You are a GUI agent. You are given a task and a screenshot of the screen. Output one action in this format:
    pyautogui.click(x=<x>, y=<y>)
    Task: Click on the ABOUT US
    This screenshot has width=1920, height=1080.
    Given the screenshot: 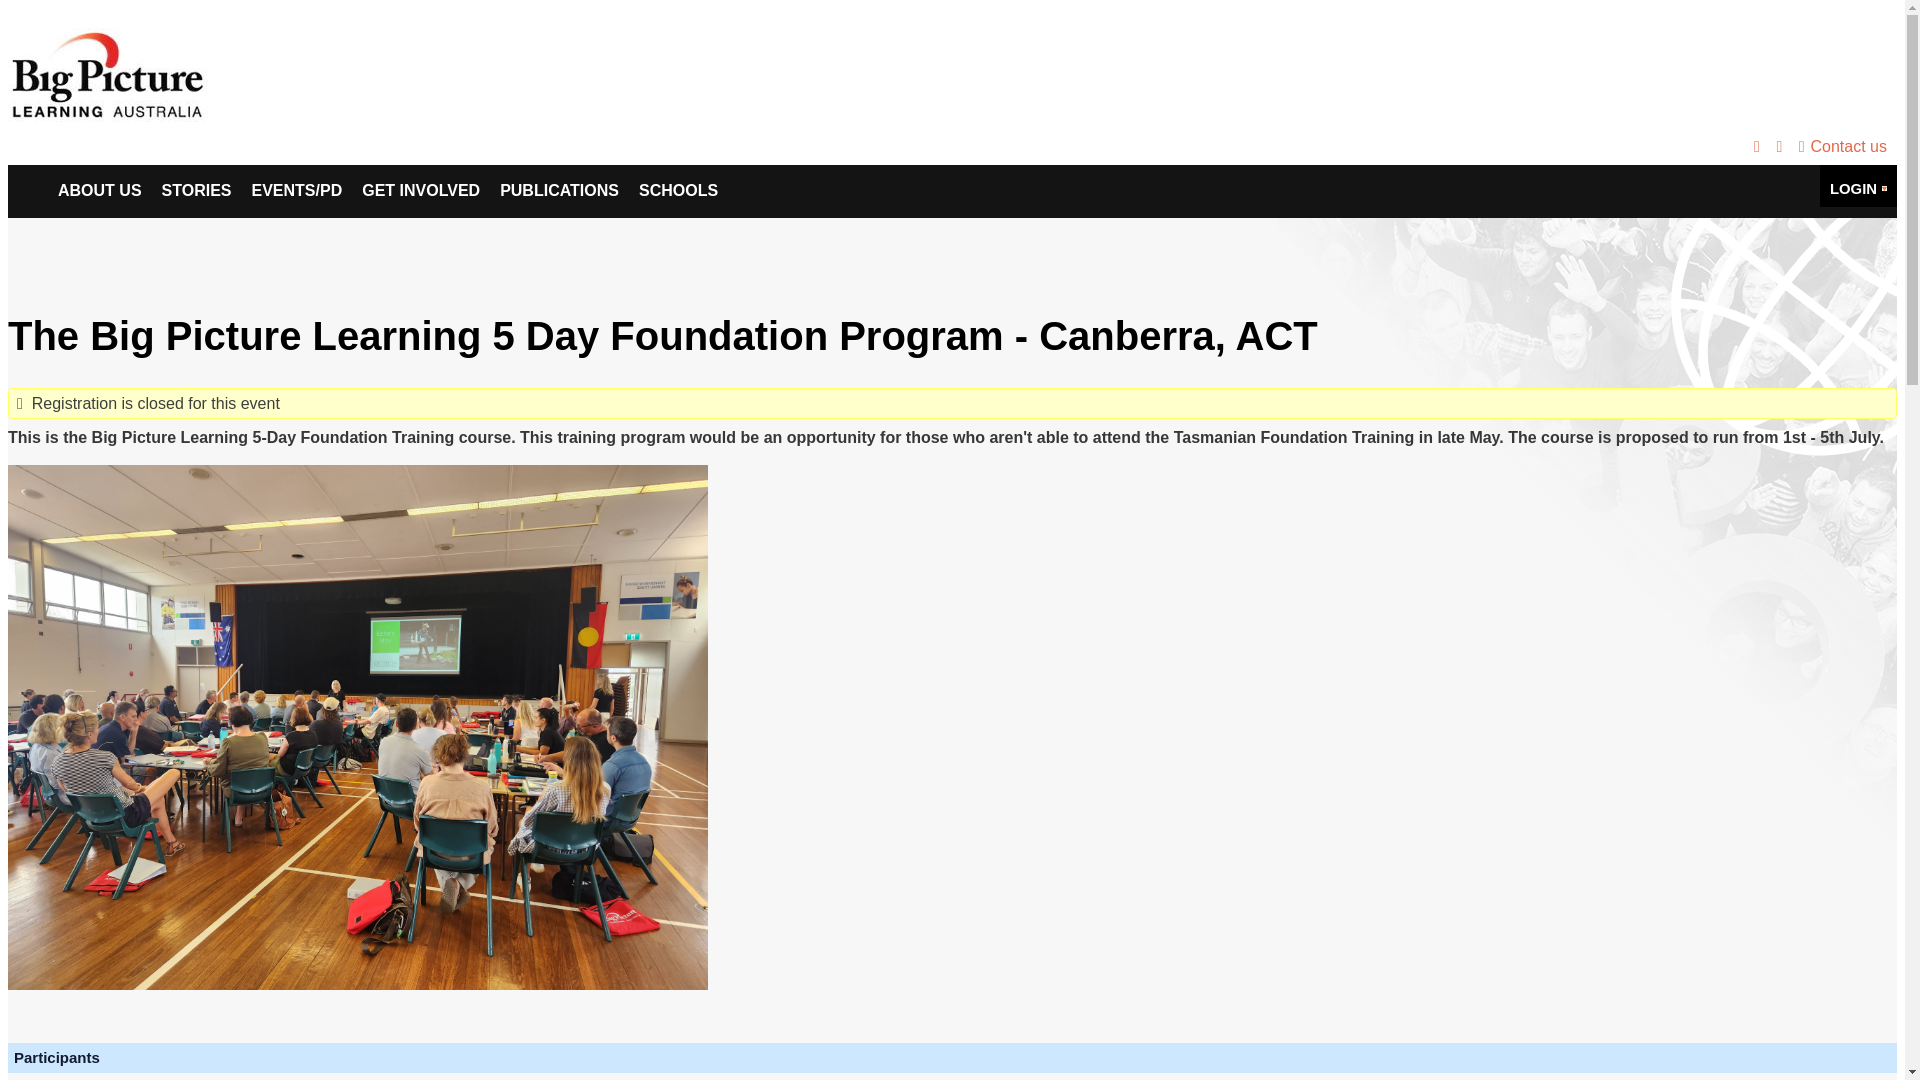 What is the action you would take?
    pyautogui.click(x=100, y=192)
    